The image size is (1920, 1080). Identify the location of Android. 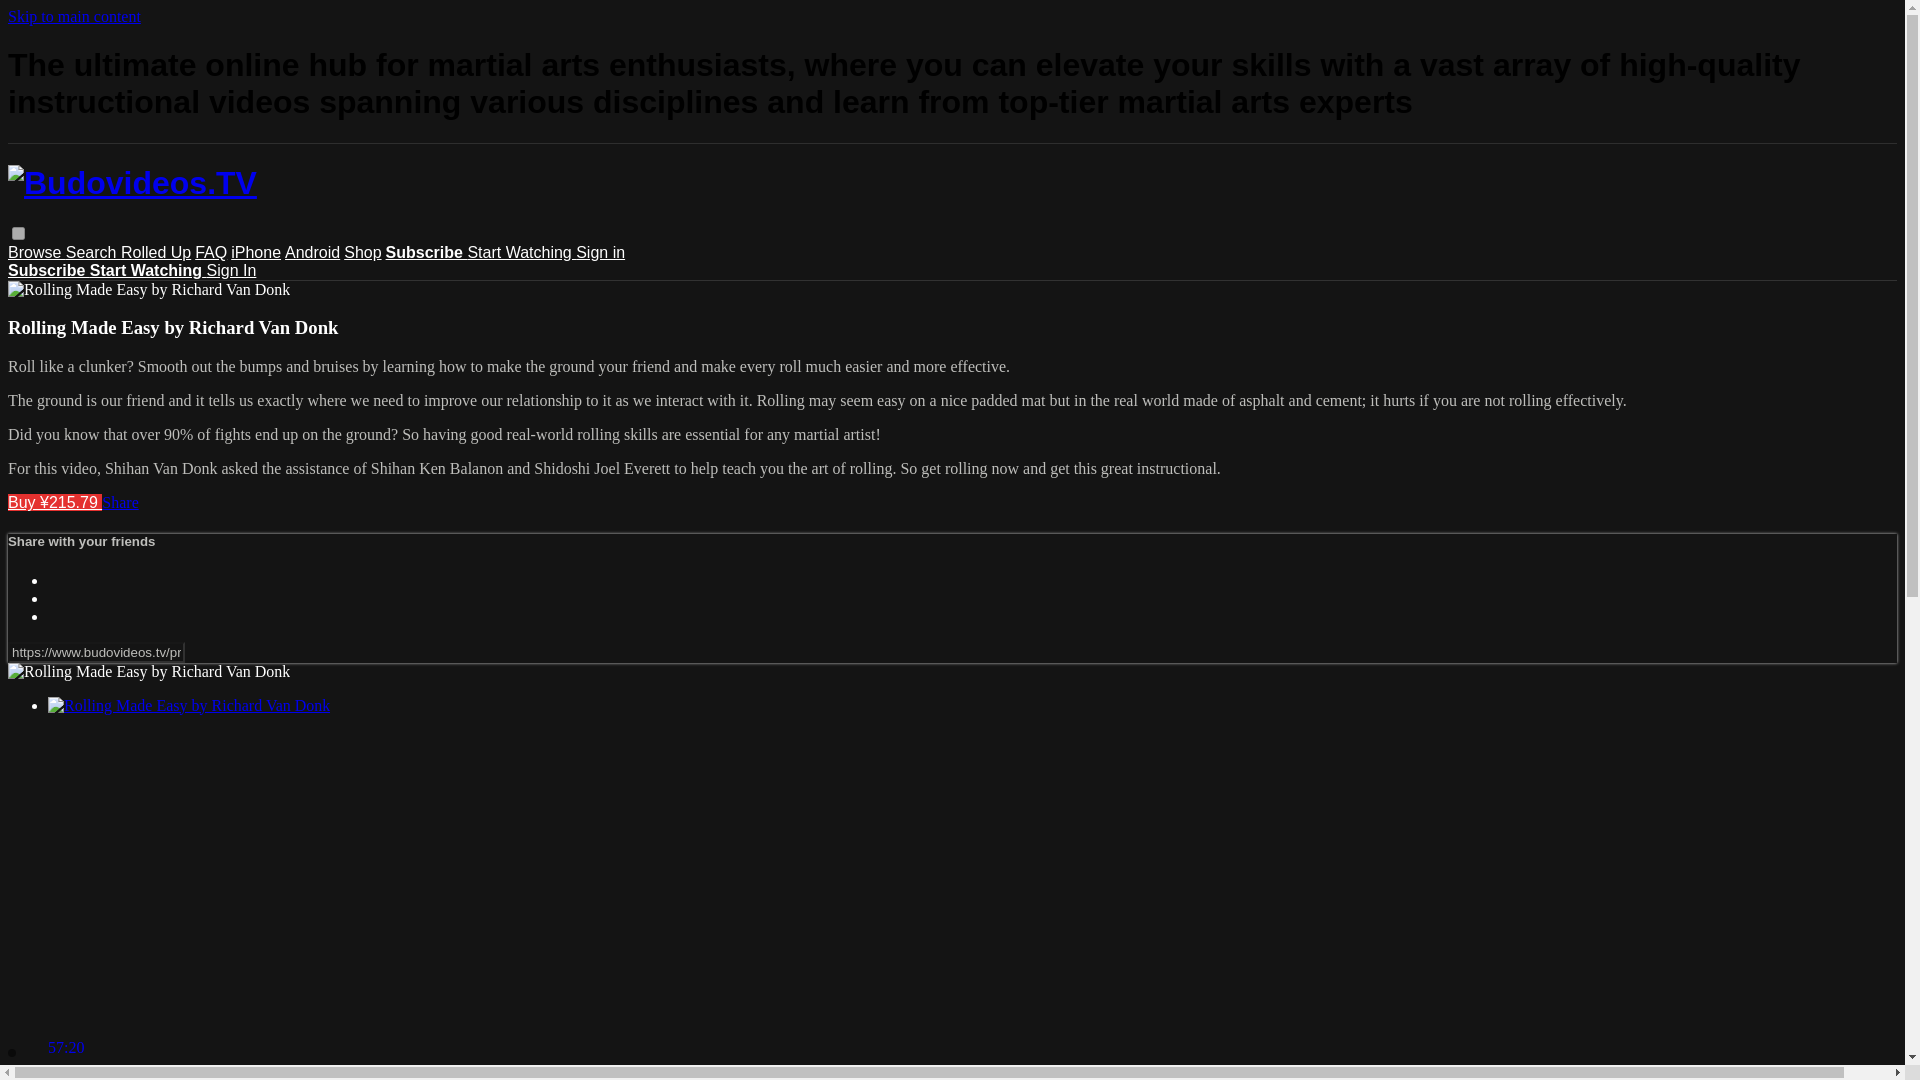
(312, 252).